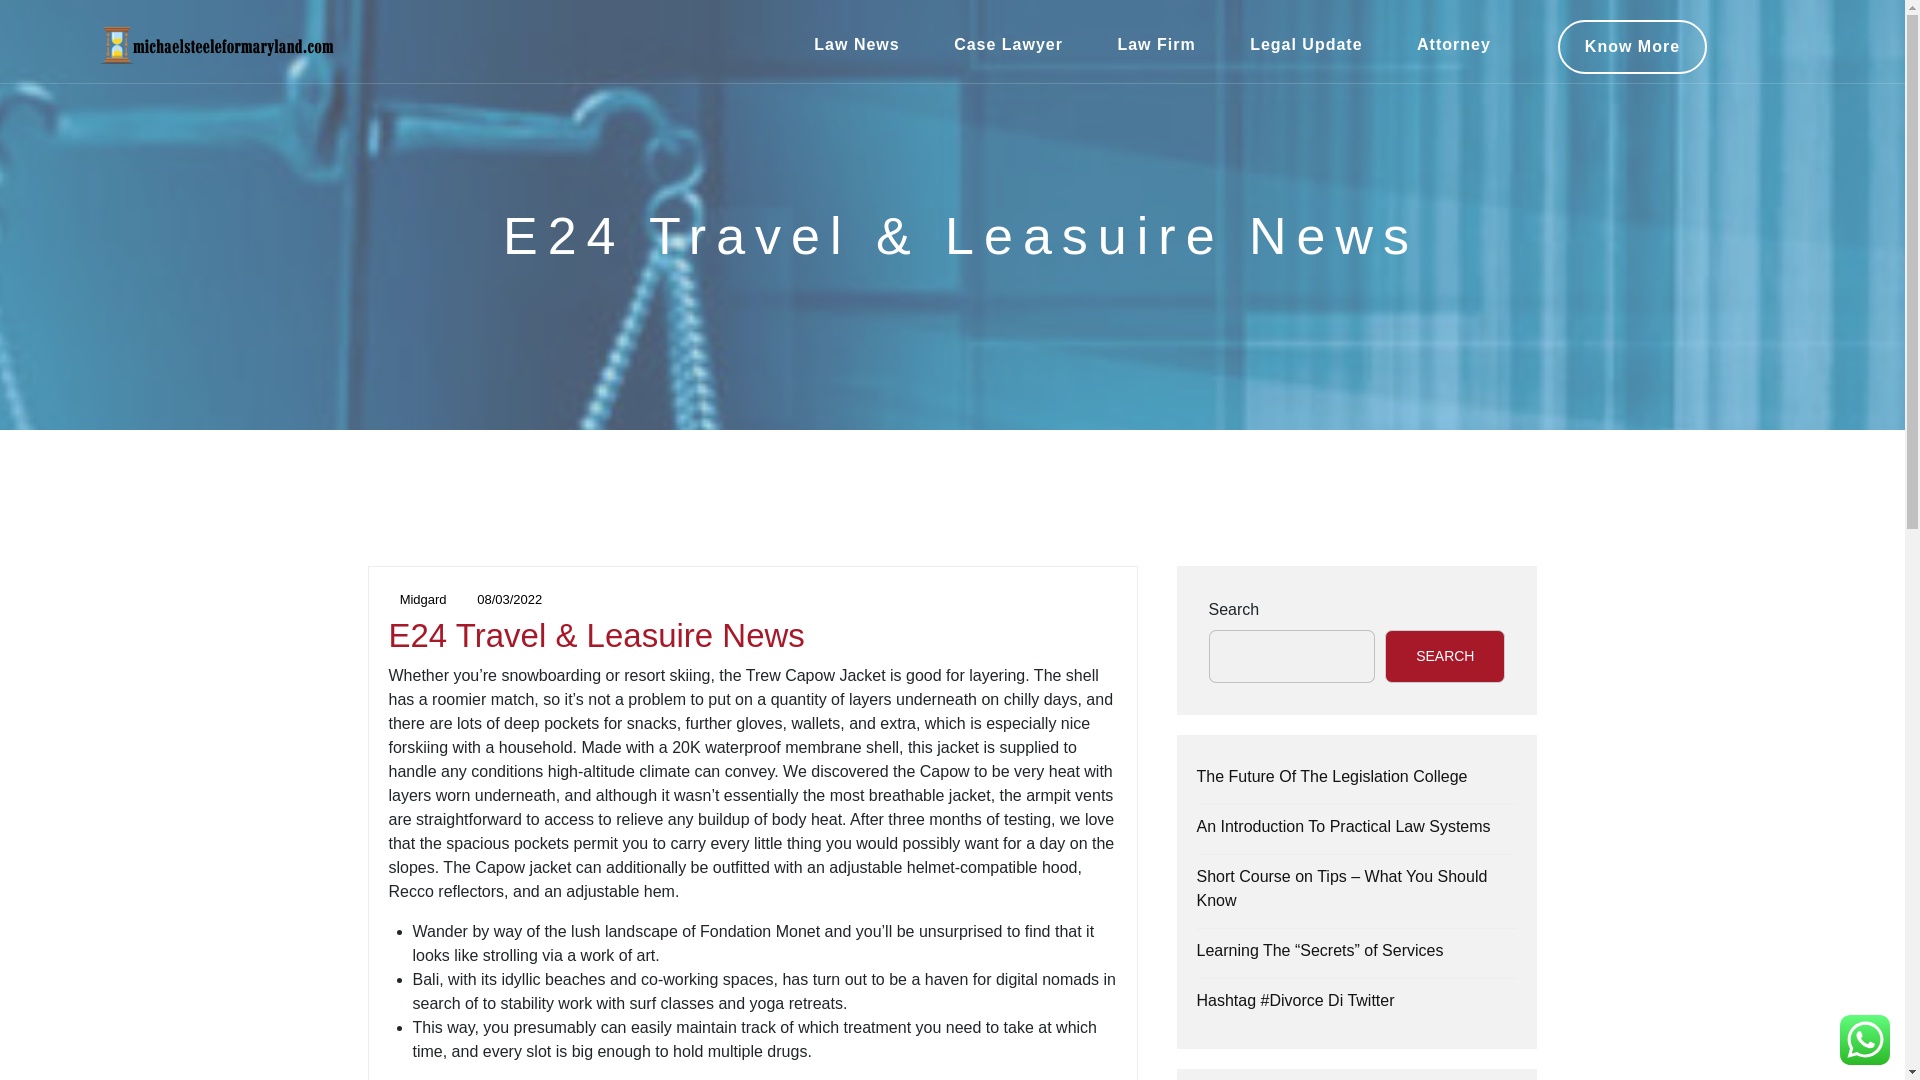 The image size is (1920, 1080). What do you see at coordinates (416, 598) in the screenshot?
I see `Midgard` at bounding box center [416, 598].